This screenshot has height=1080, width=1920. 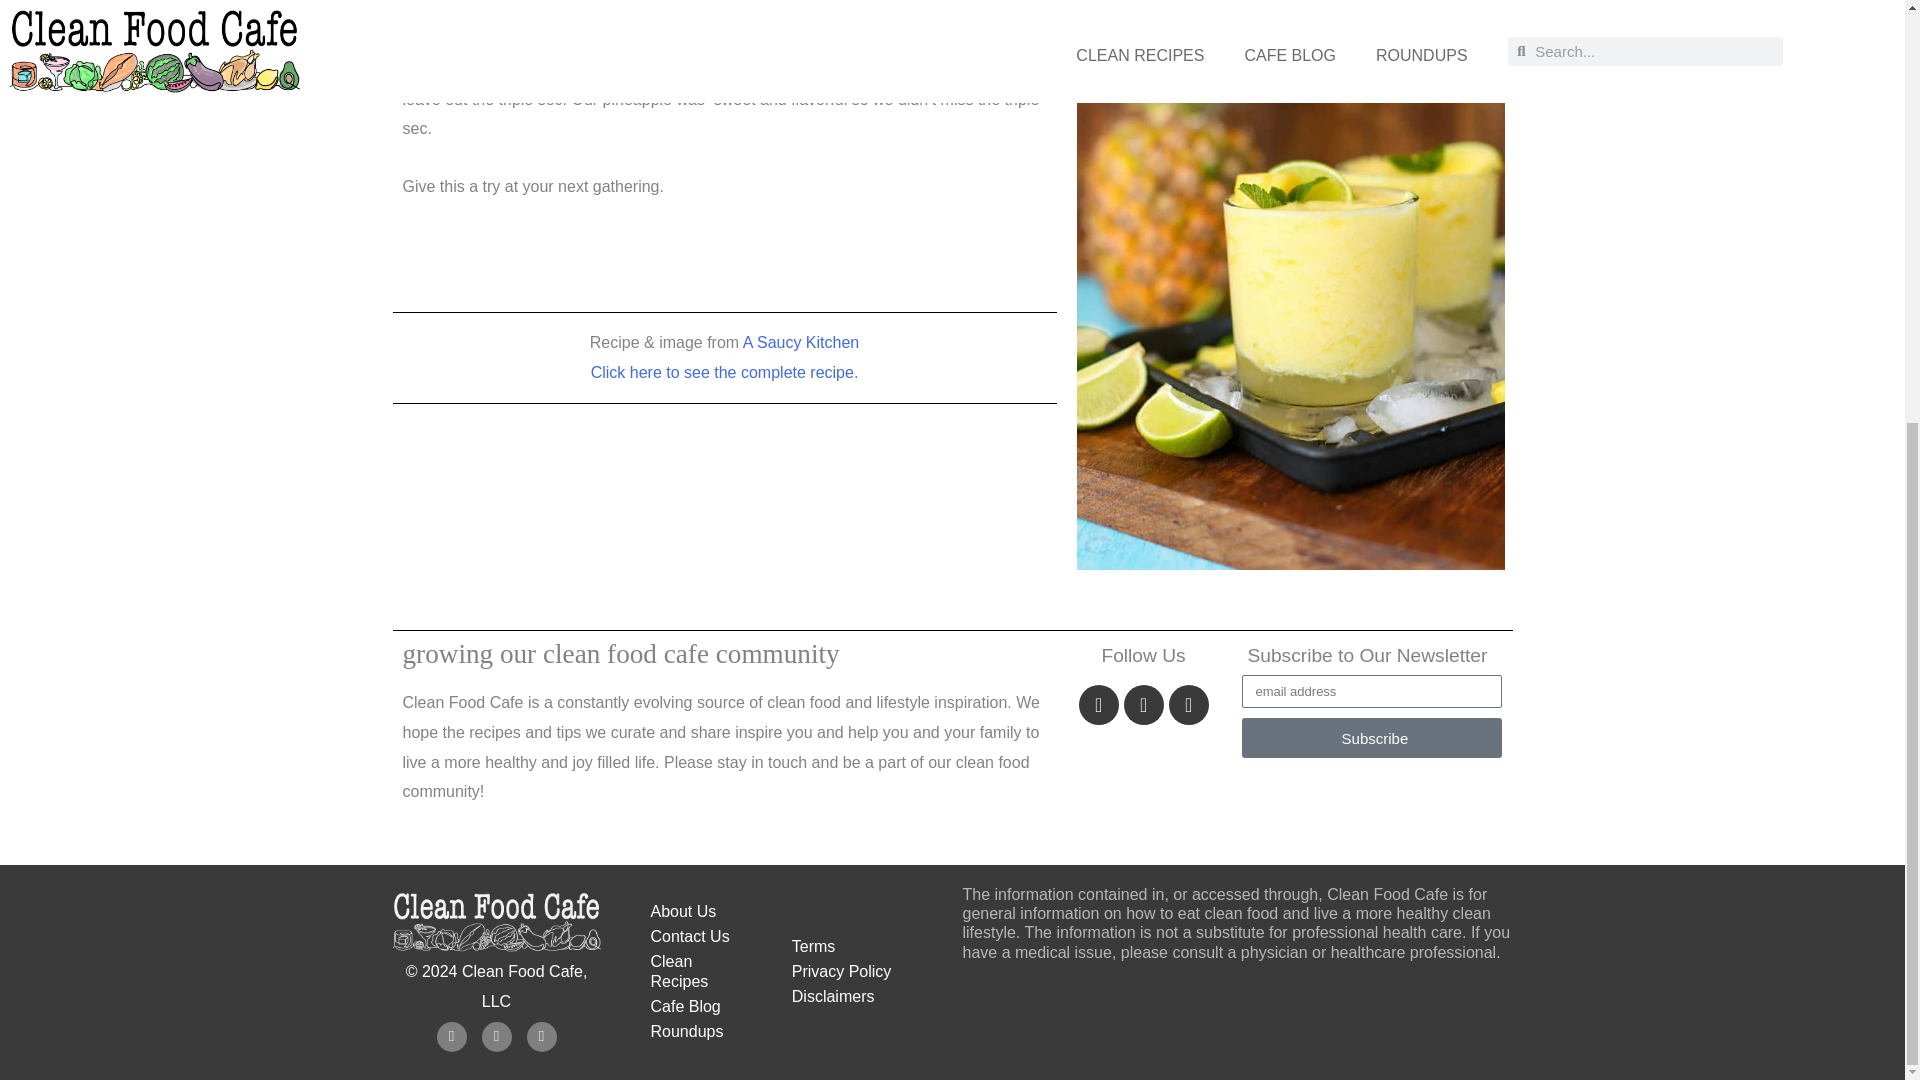 I want to click on Privacy Policy, so click(x=866, y=972).